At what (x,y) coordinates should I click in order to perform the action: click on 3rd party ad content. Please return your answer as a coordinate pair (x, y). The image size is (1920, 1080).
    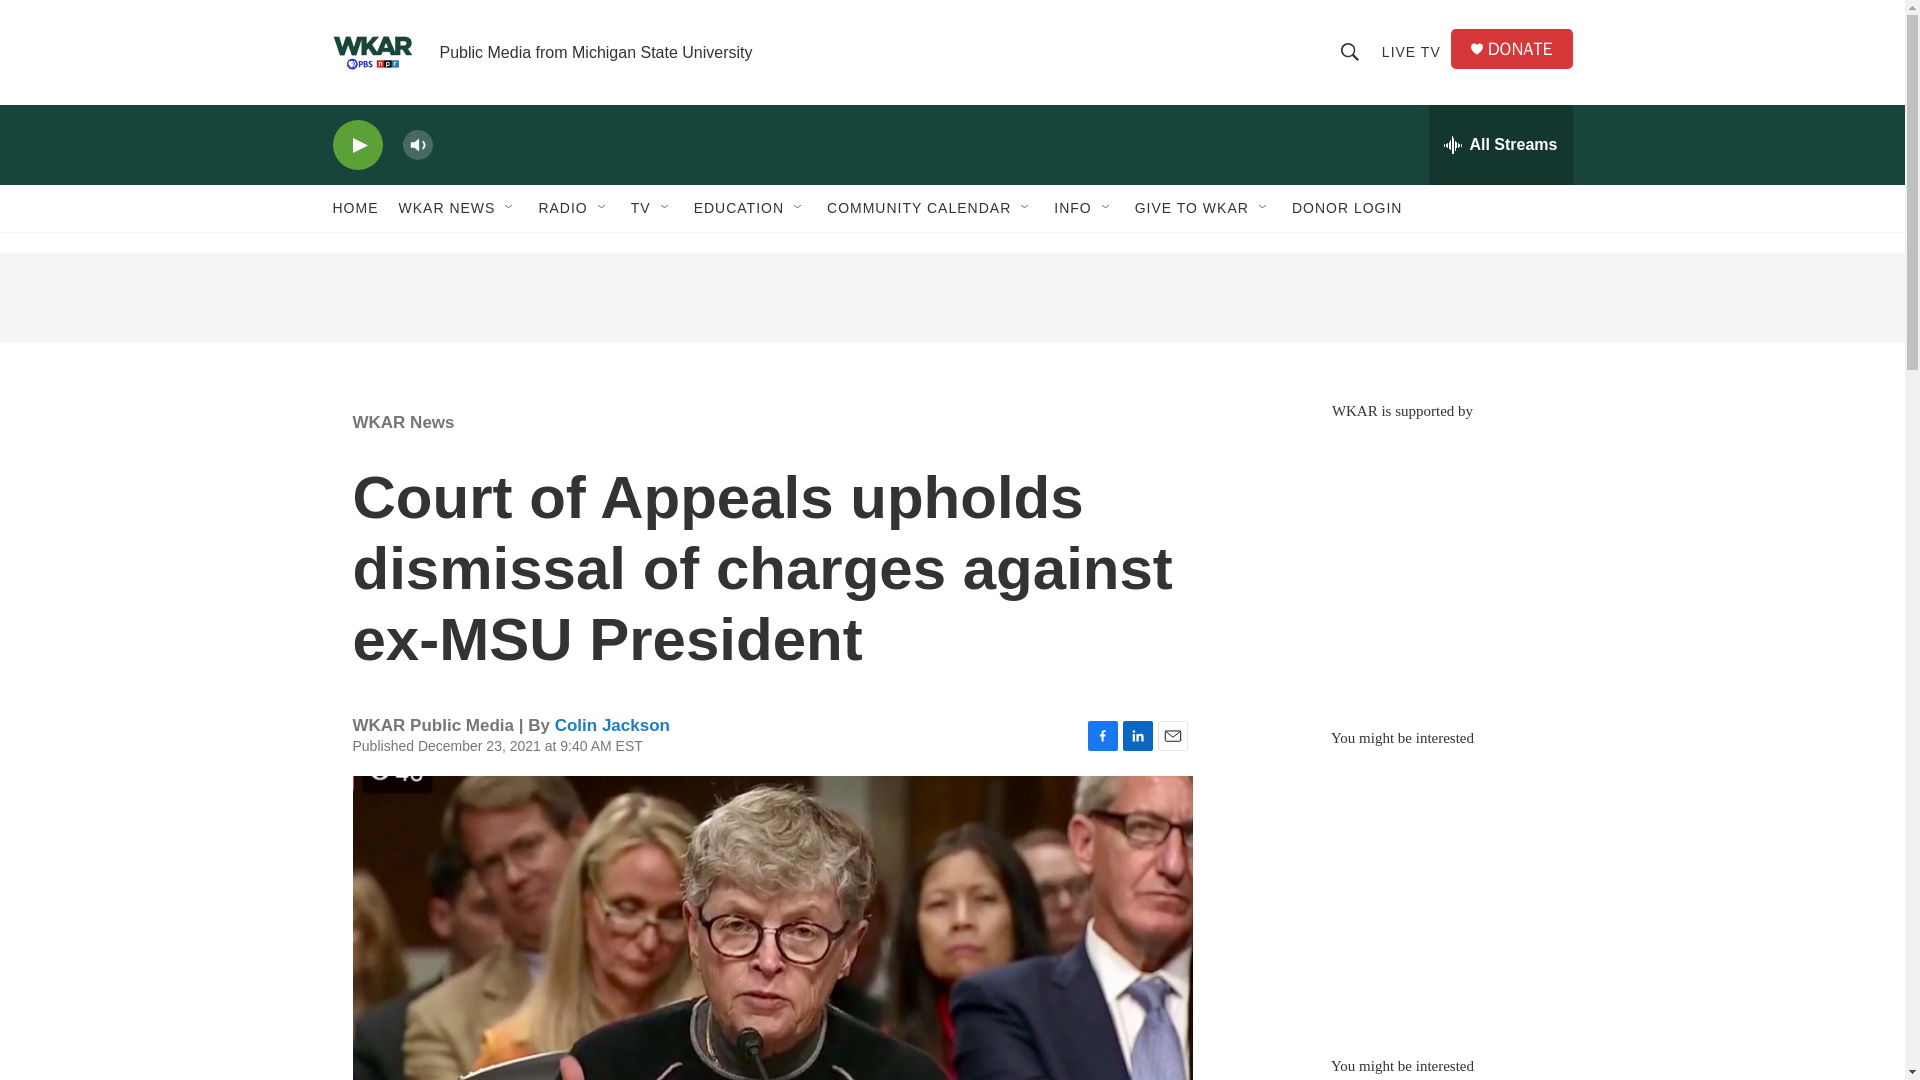
    Looking at the image, I should click on (951, 298).